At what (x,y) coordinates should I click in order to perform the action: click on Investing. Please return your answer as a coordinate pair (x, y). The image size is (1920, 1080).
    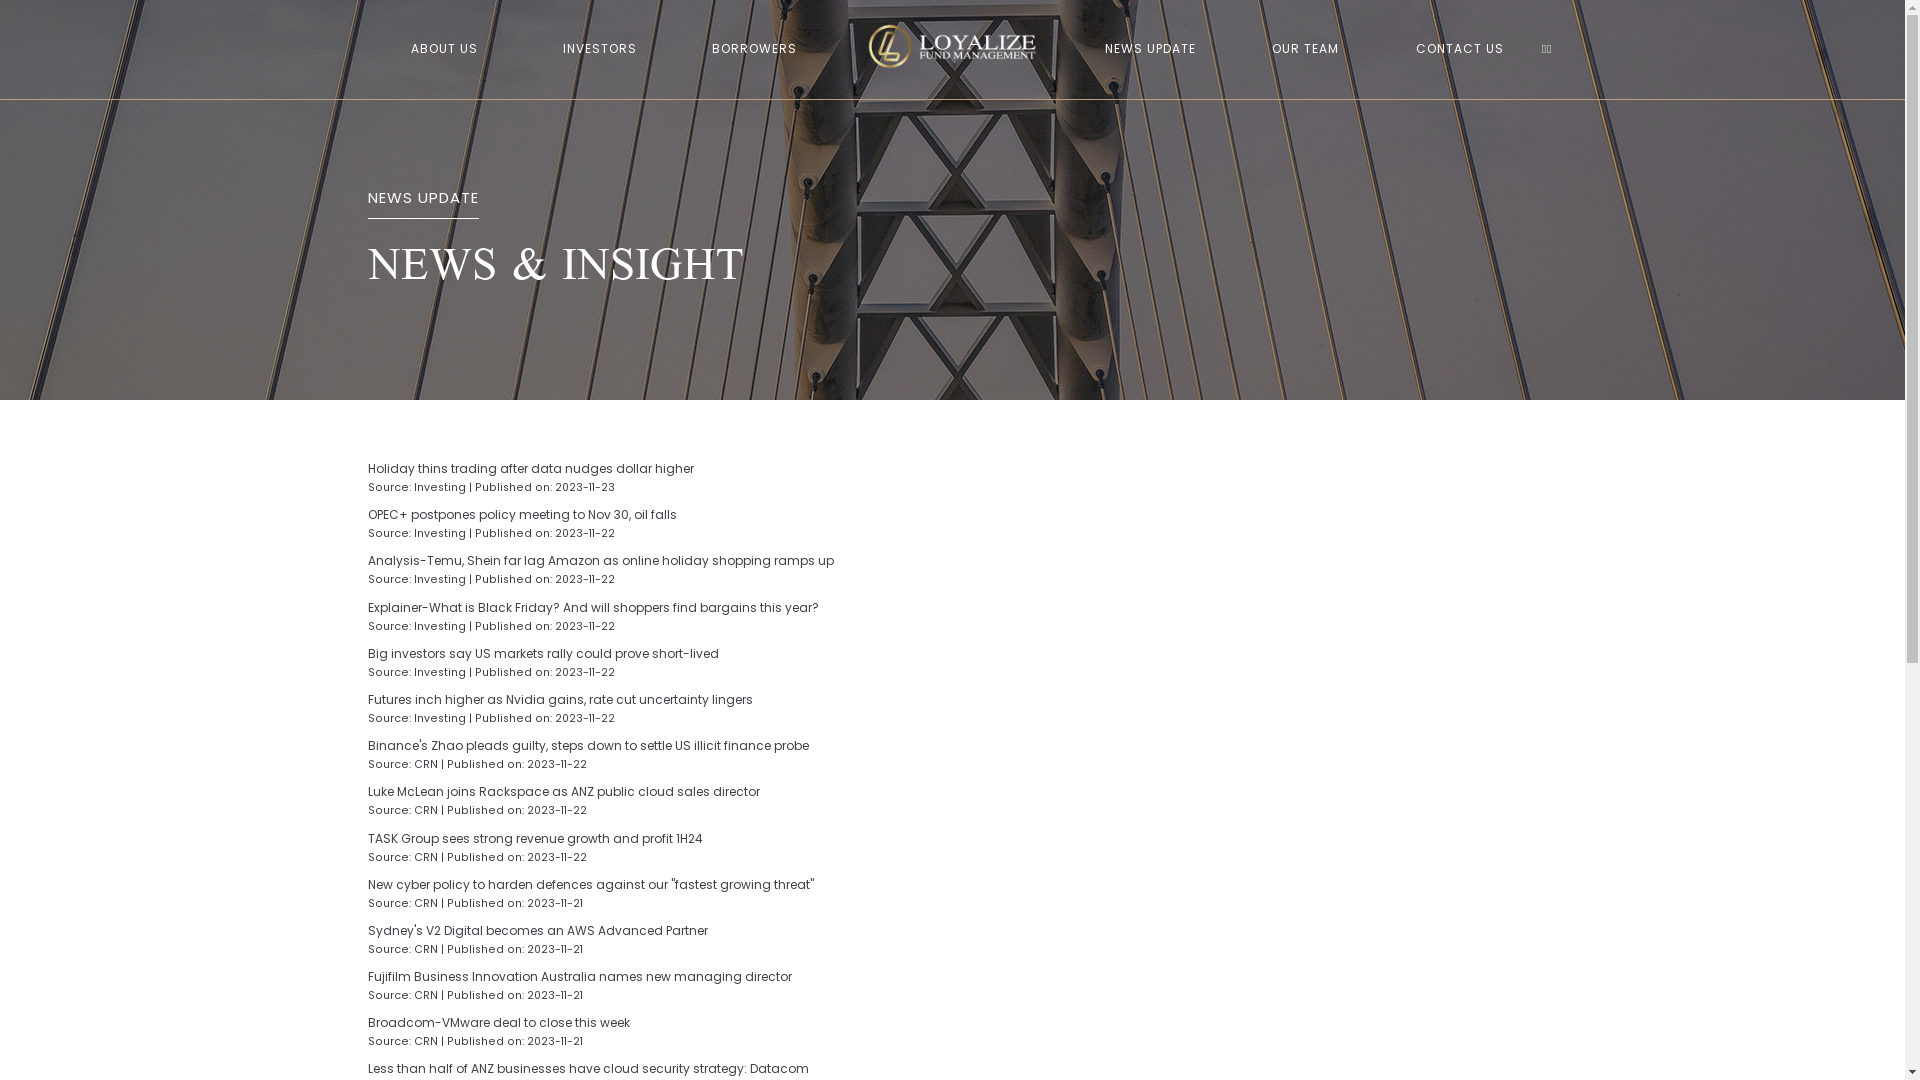
    Looking at the image, I should click on (440, 718).